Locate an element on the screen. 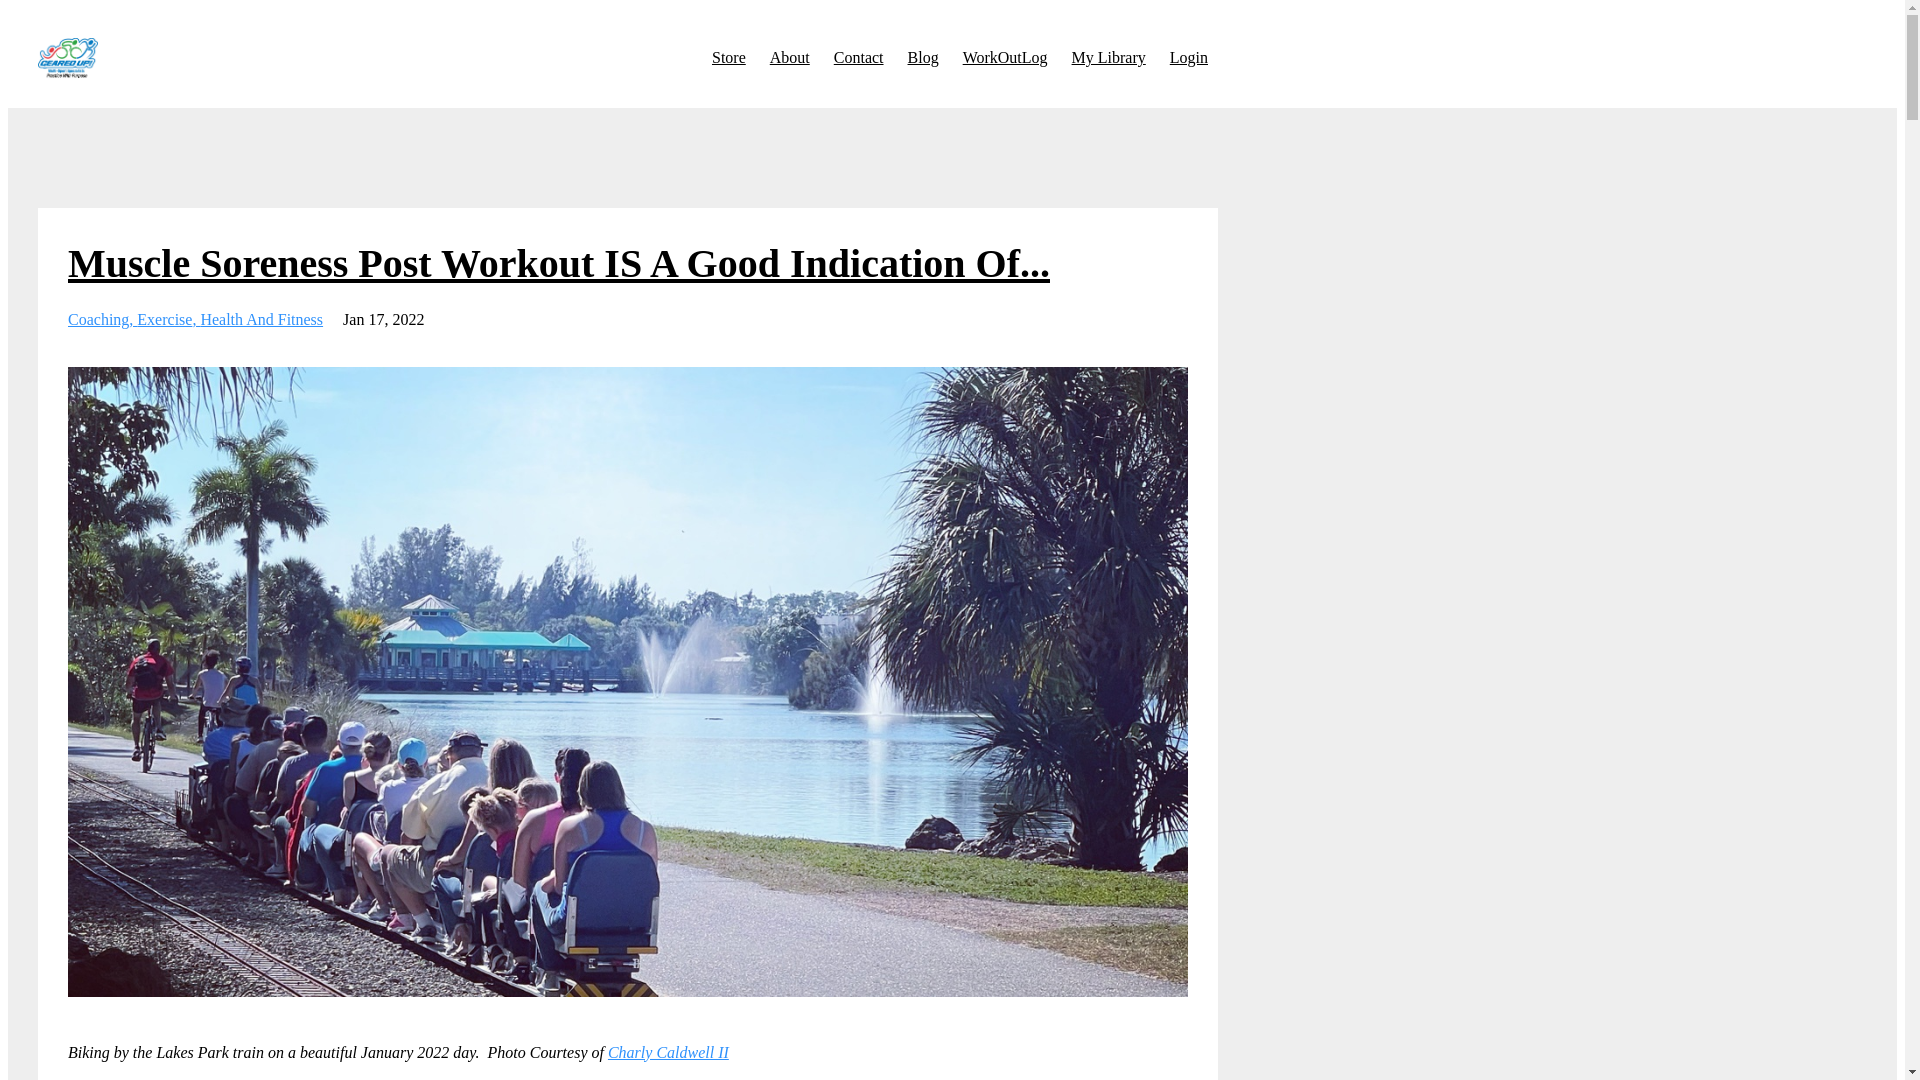 Image resolution: width=1920 pixels, height=1080 pixels. Muscle Soreness Post Workout IS A Good Indication Of... is located at coordinates (558, 263).